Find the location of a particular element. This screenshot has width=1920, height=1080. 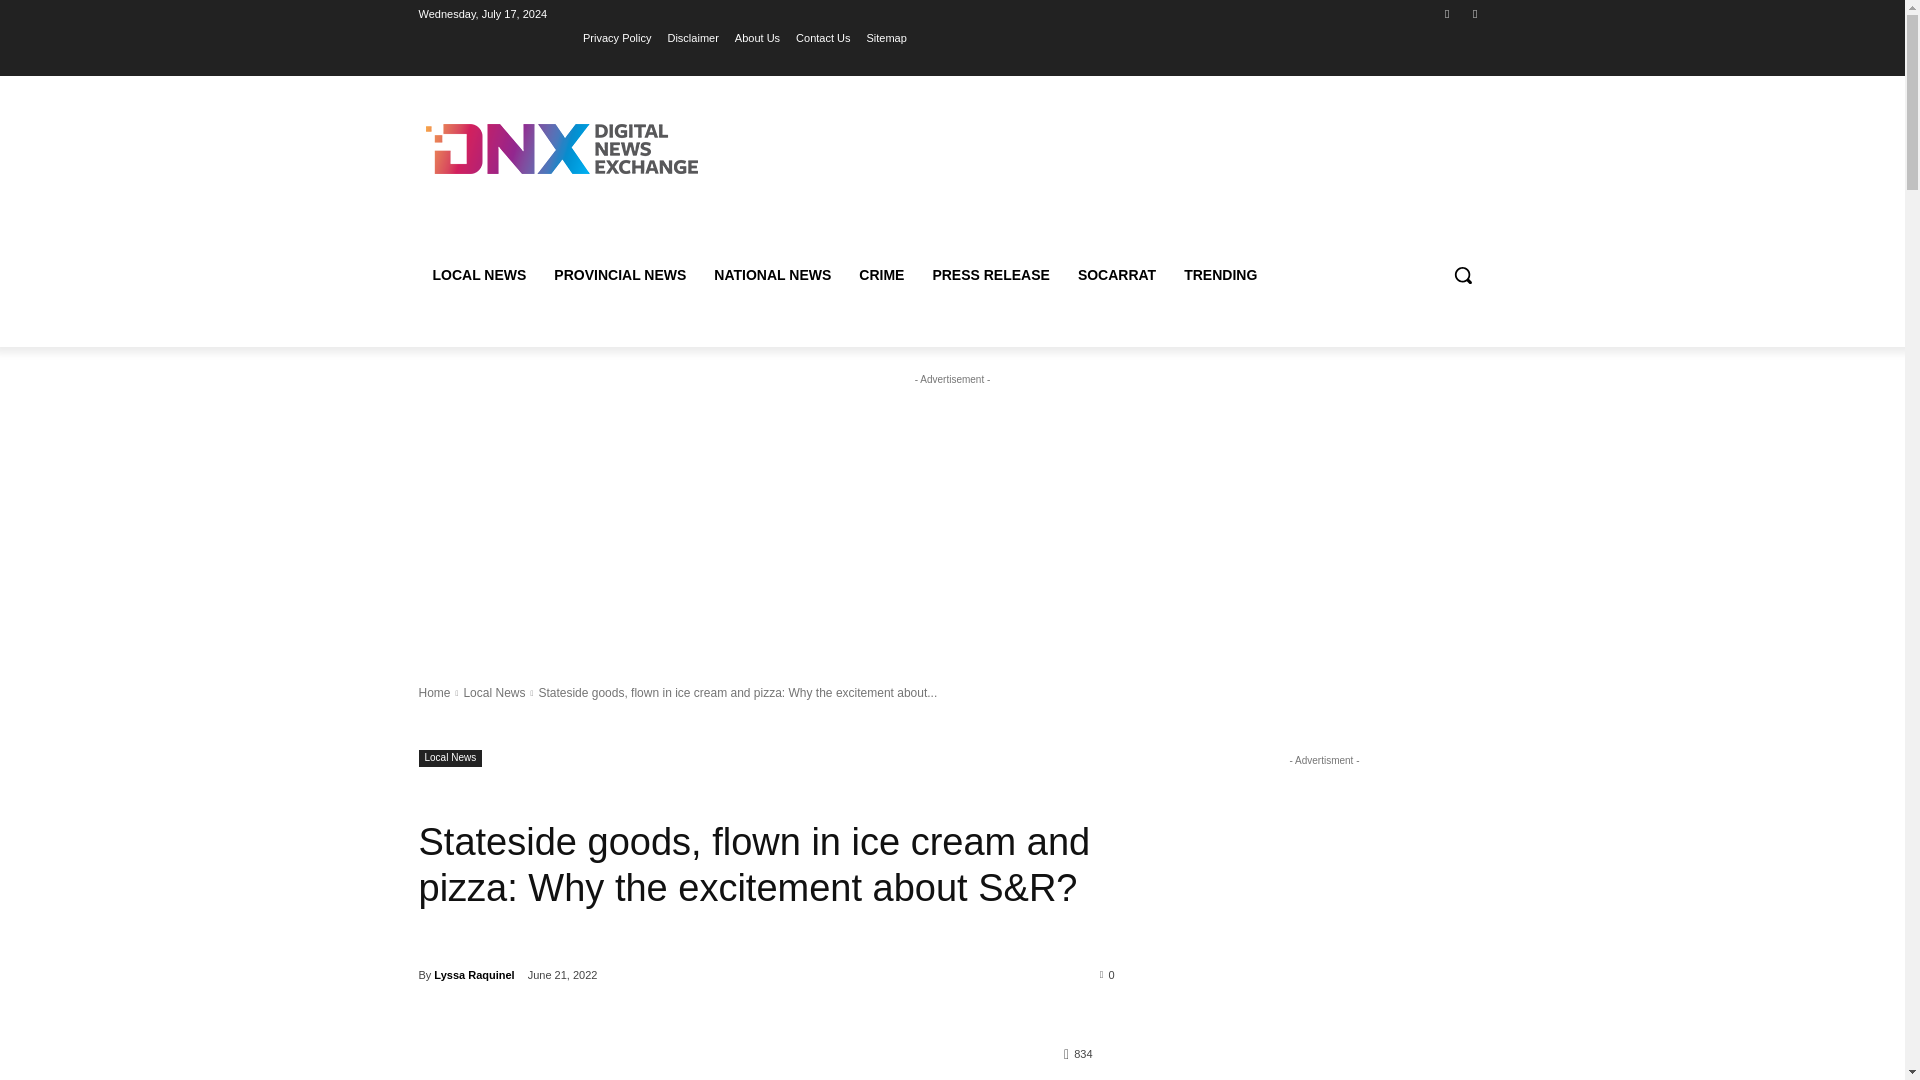

SOCARRAT is located at coordinates (1116, 274).